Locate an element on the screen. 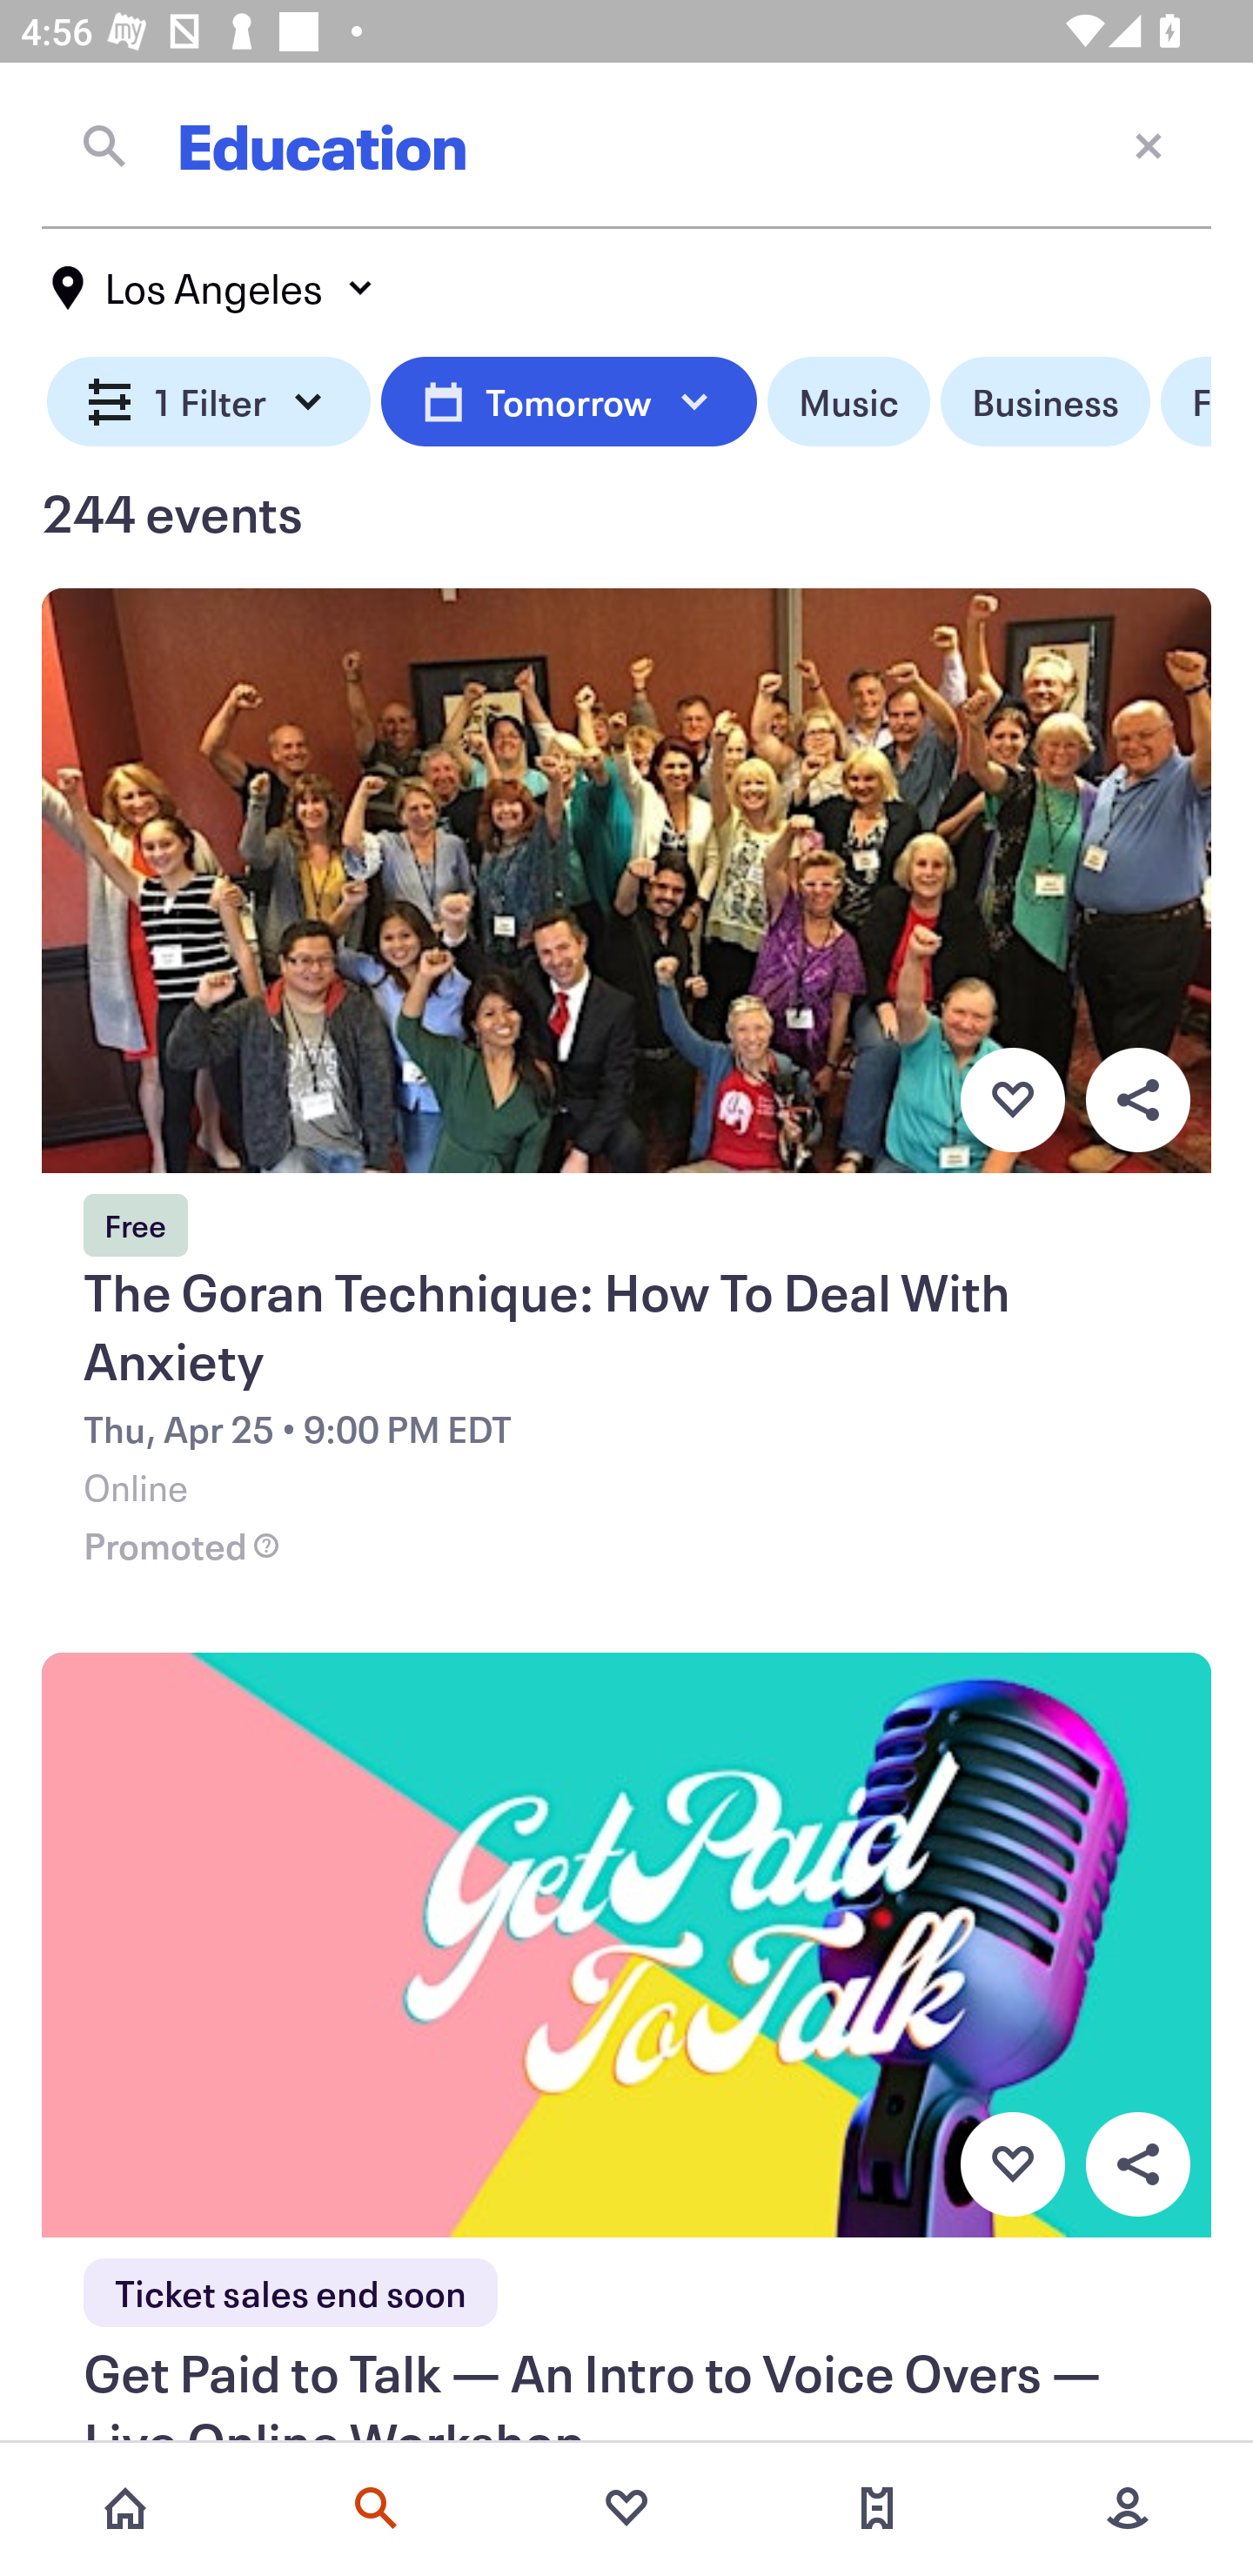  Overflow menu button is located at coordinates (1137, 2165).